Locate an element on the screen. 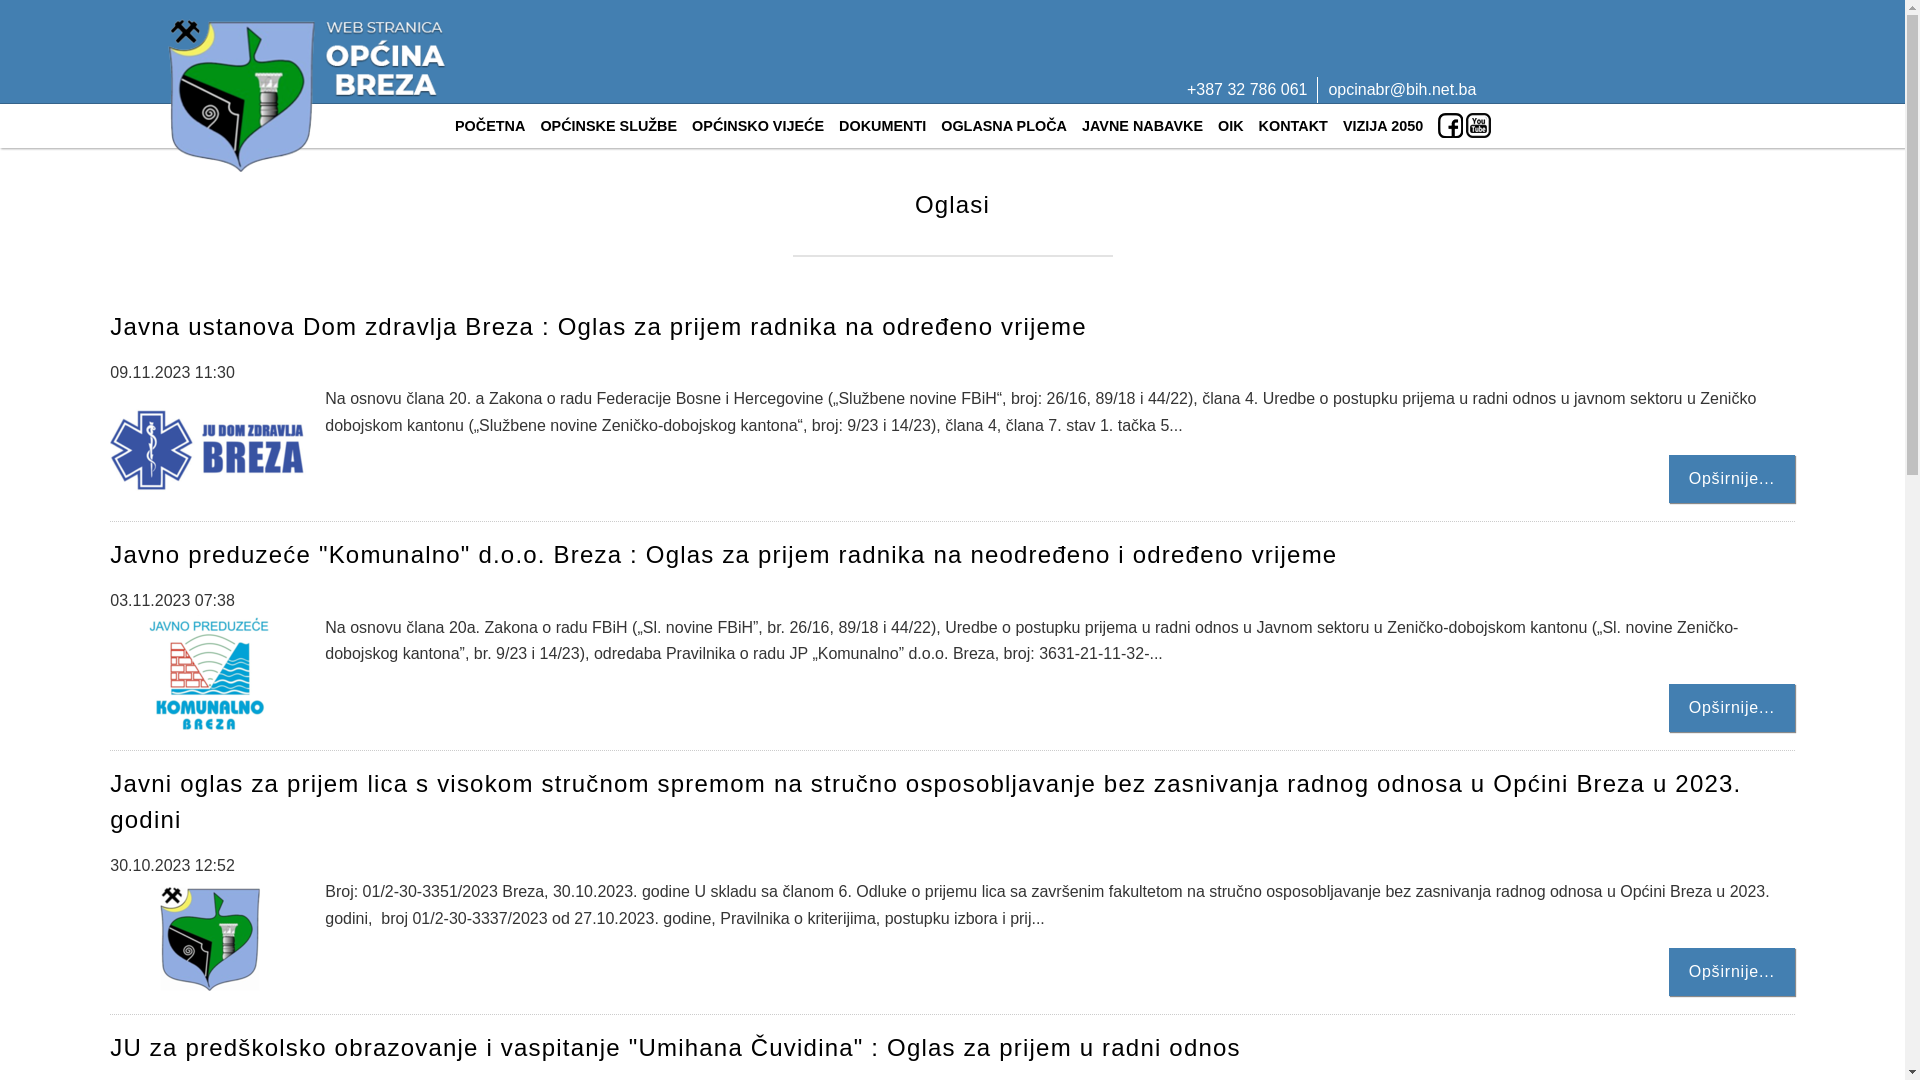 The width and height of the screenshot is (1920, 1080). +387 32 786 061 is located at coordinates (1248, 90).